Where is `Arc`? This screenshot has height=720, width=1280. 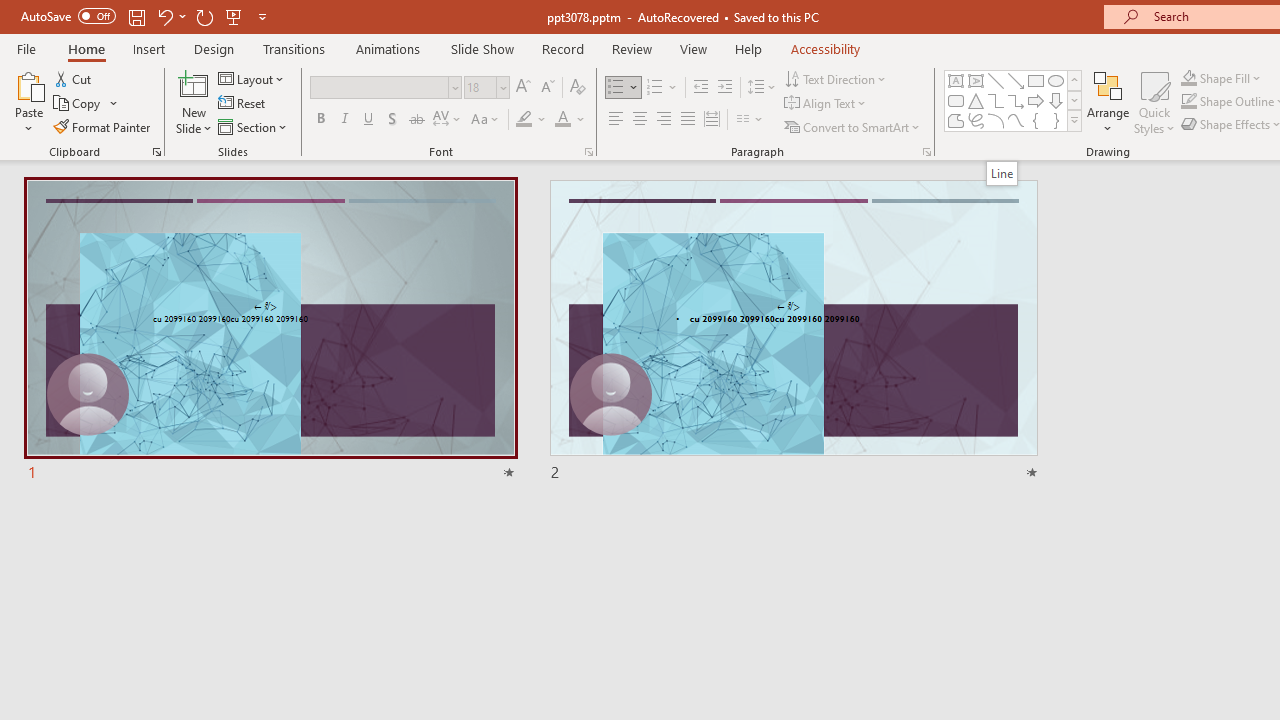 Arc is located at coordinates (996, 120).